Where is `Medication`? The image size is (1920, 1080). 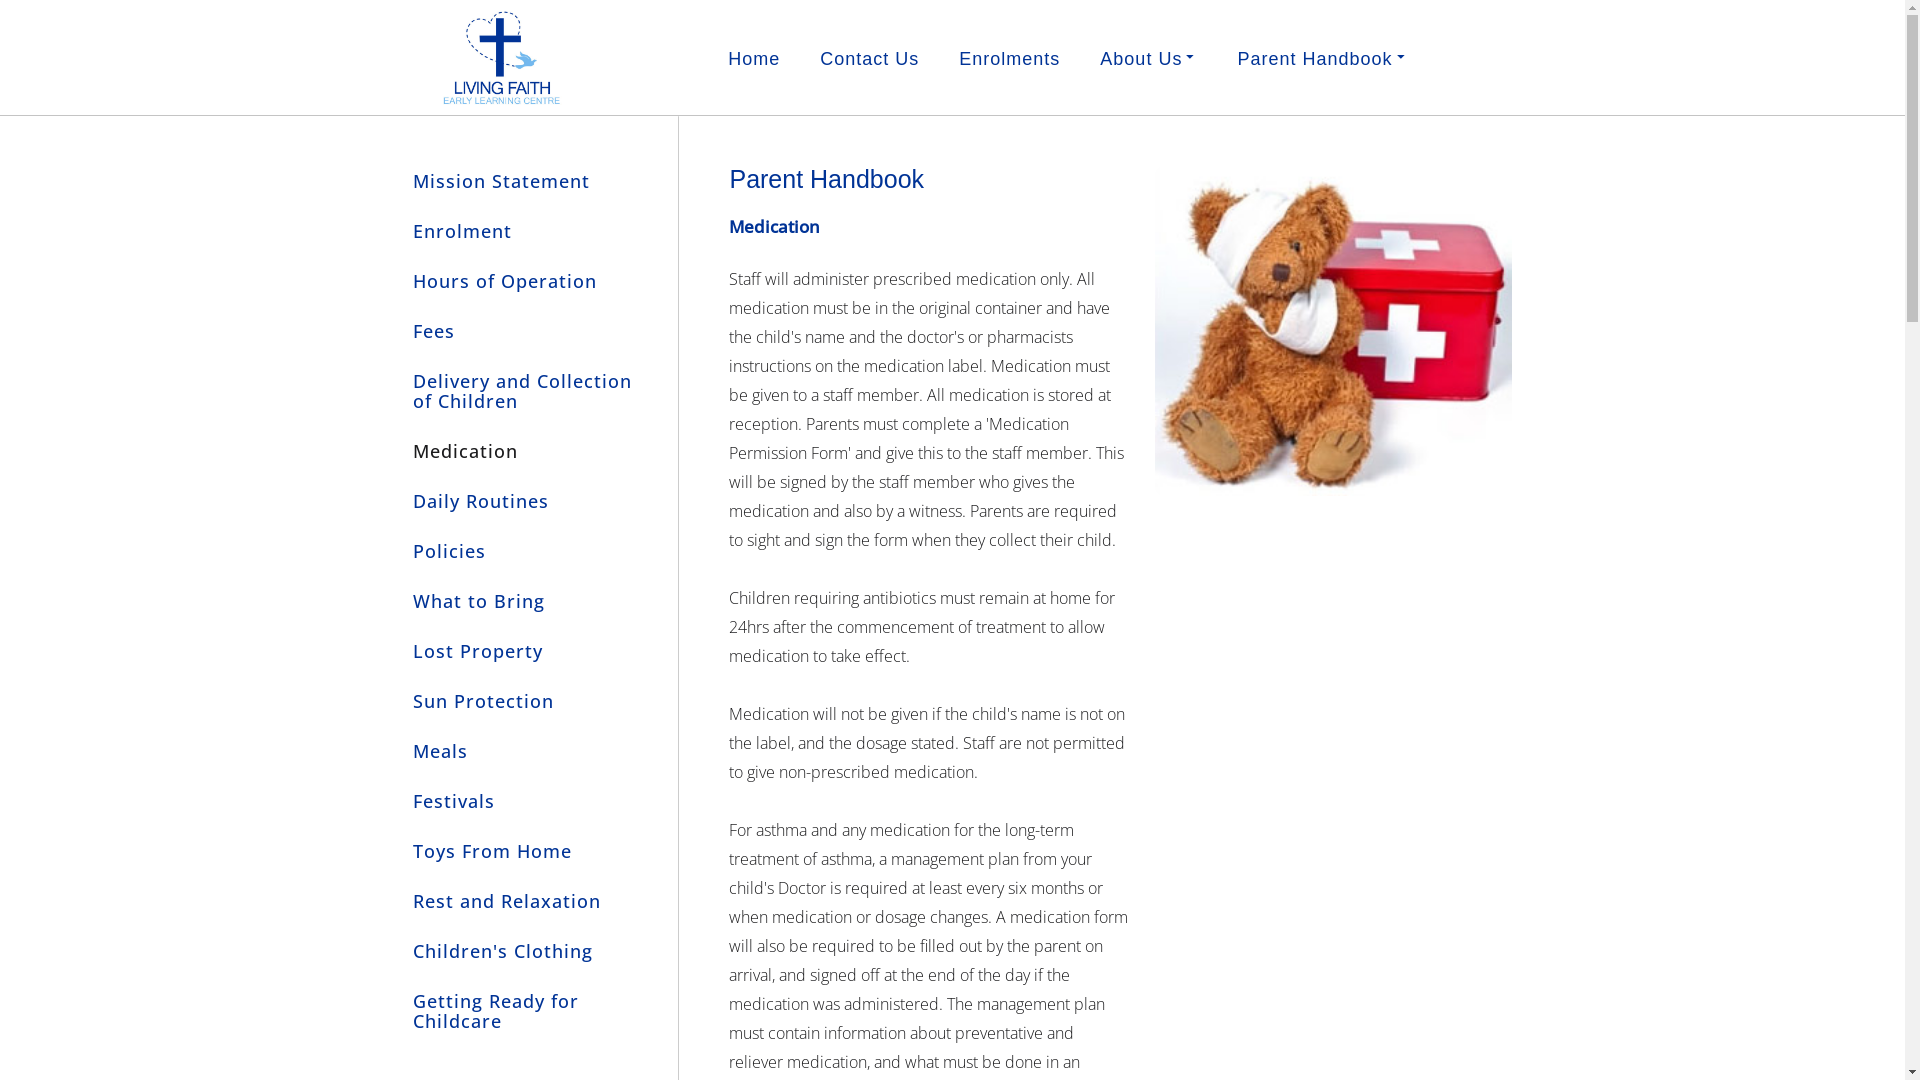 Medication is located at coordinates (524, 451).